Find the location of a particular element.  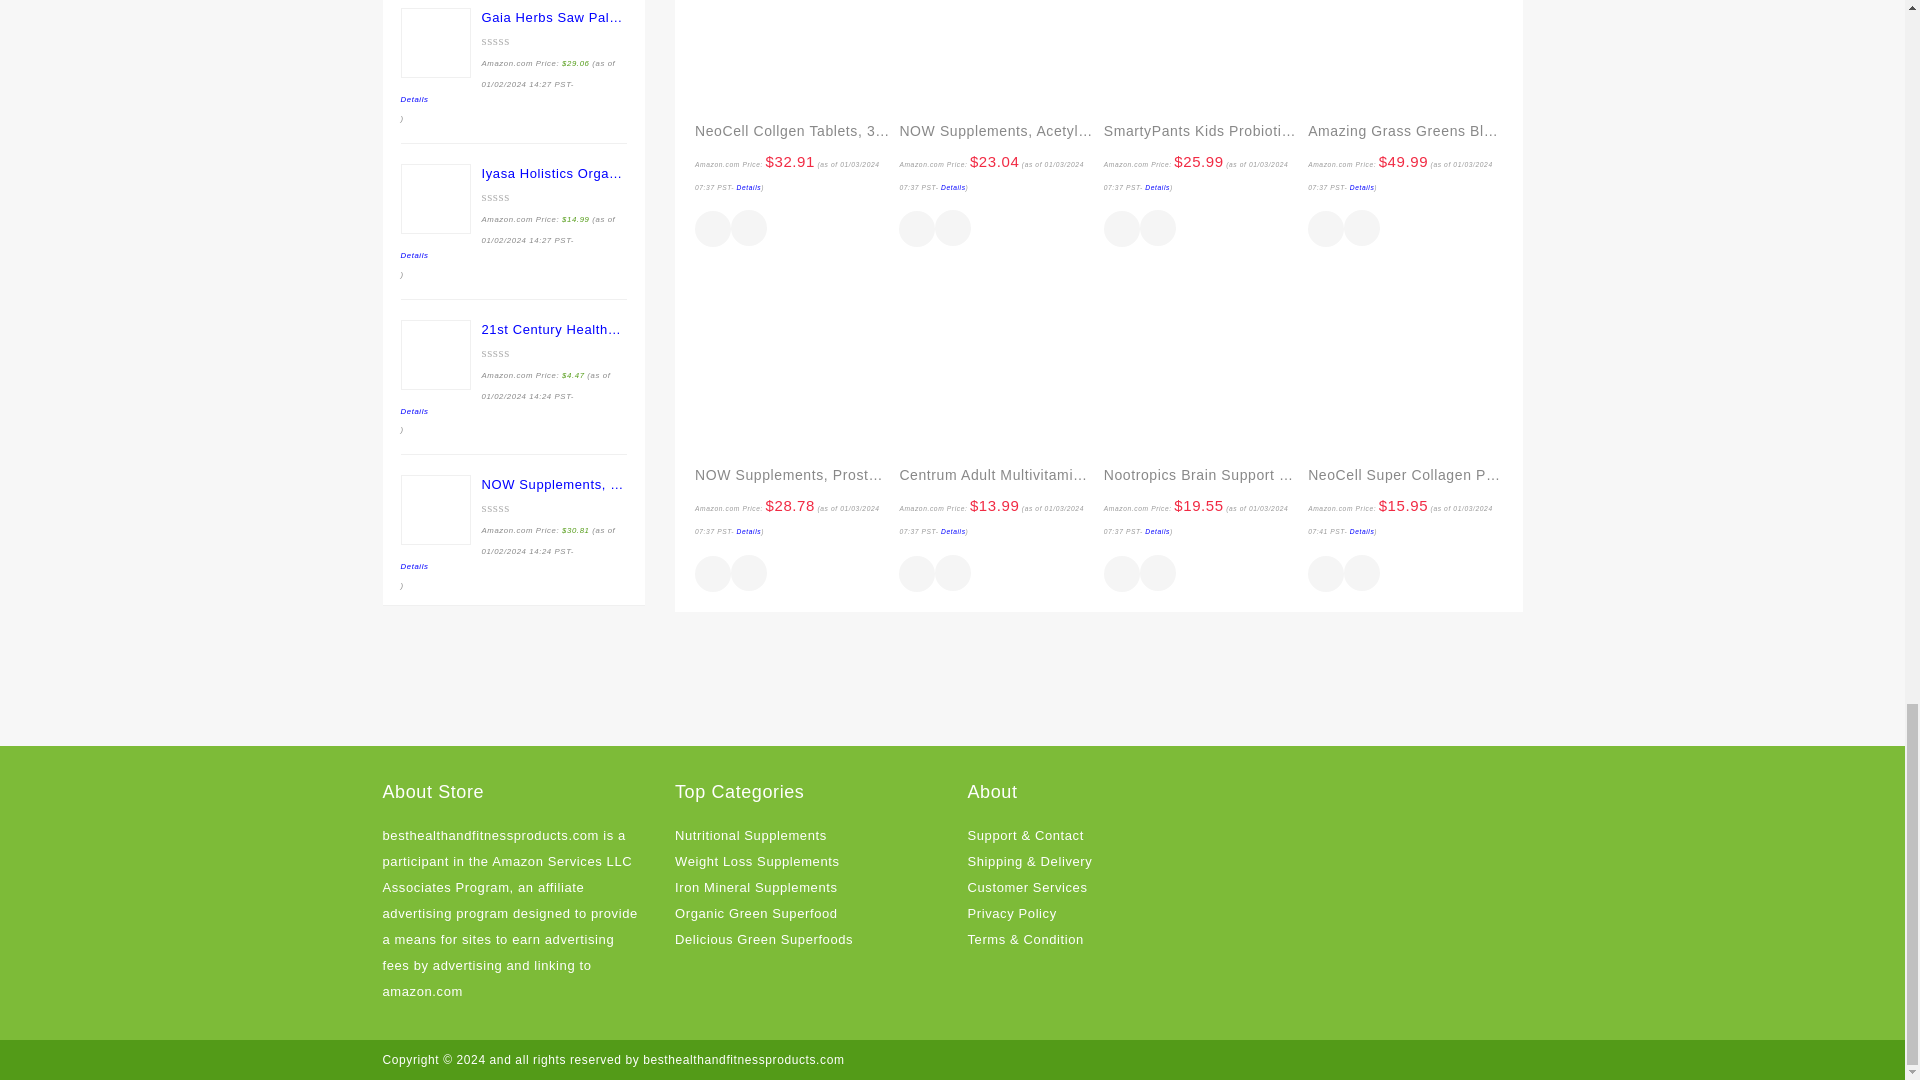

Details is located at coordinates (750, 187).